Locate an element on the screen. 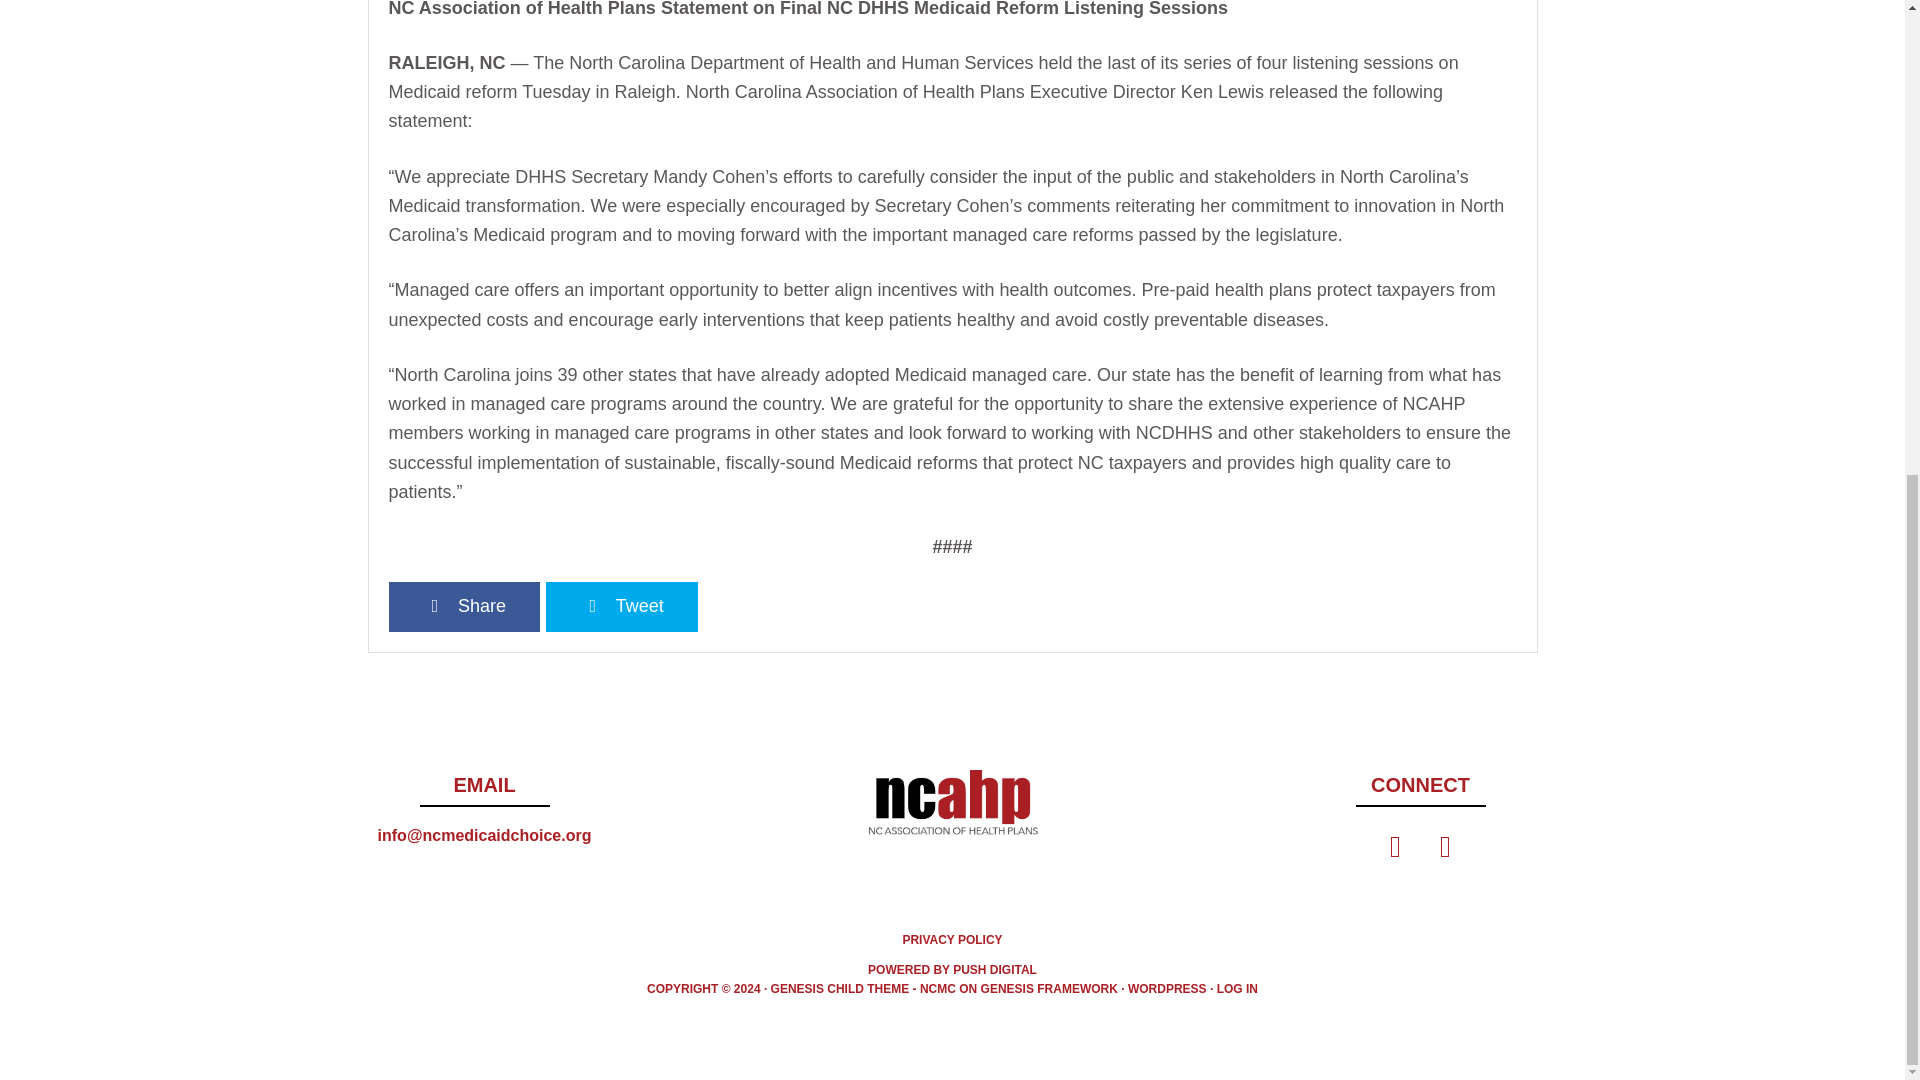  LOG IN is located at coordinates (1237, 988).